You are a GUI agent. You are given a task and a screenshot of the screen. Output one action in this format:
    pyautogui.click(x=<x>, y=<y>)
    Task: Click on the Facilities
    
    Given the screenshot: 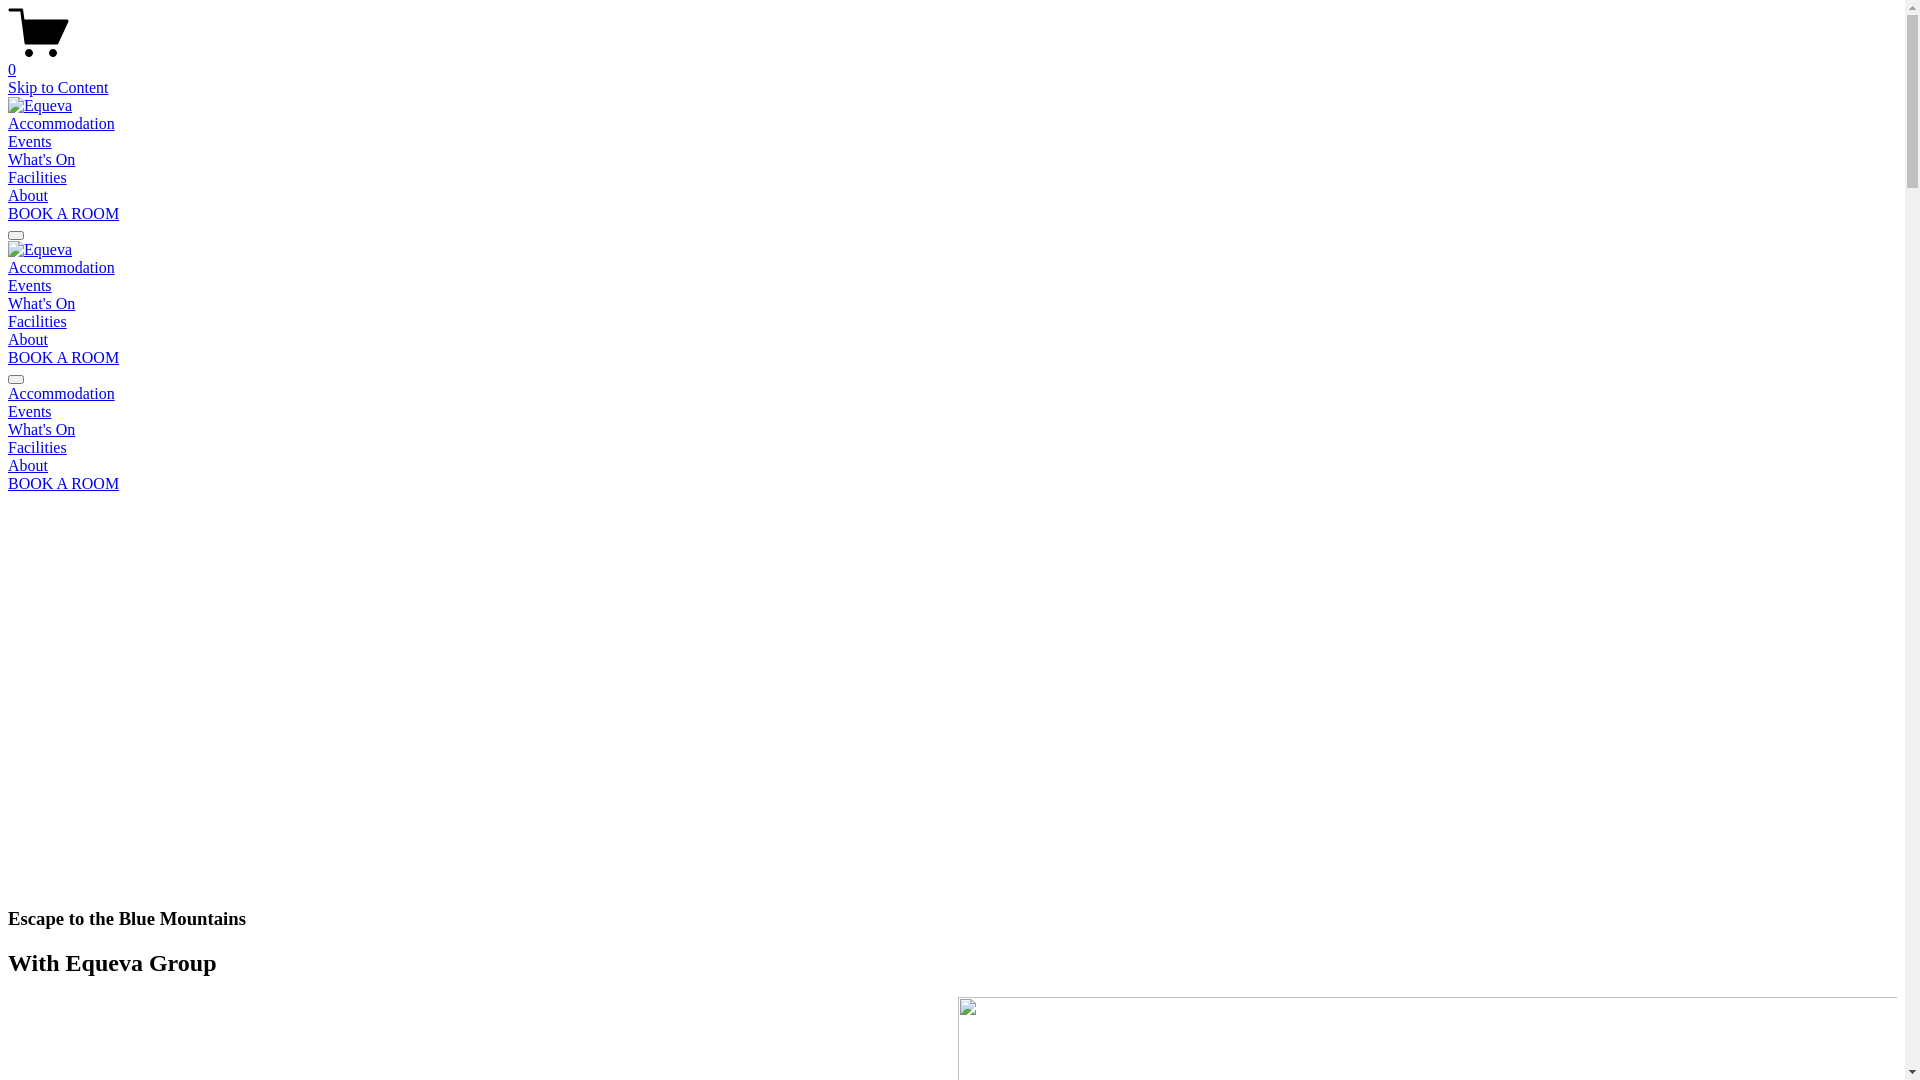 What is the action you would take?
    pyautogui.click(x=38, y=322)
    